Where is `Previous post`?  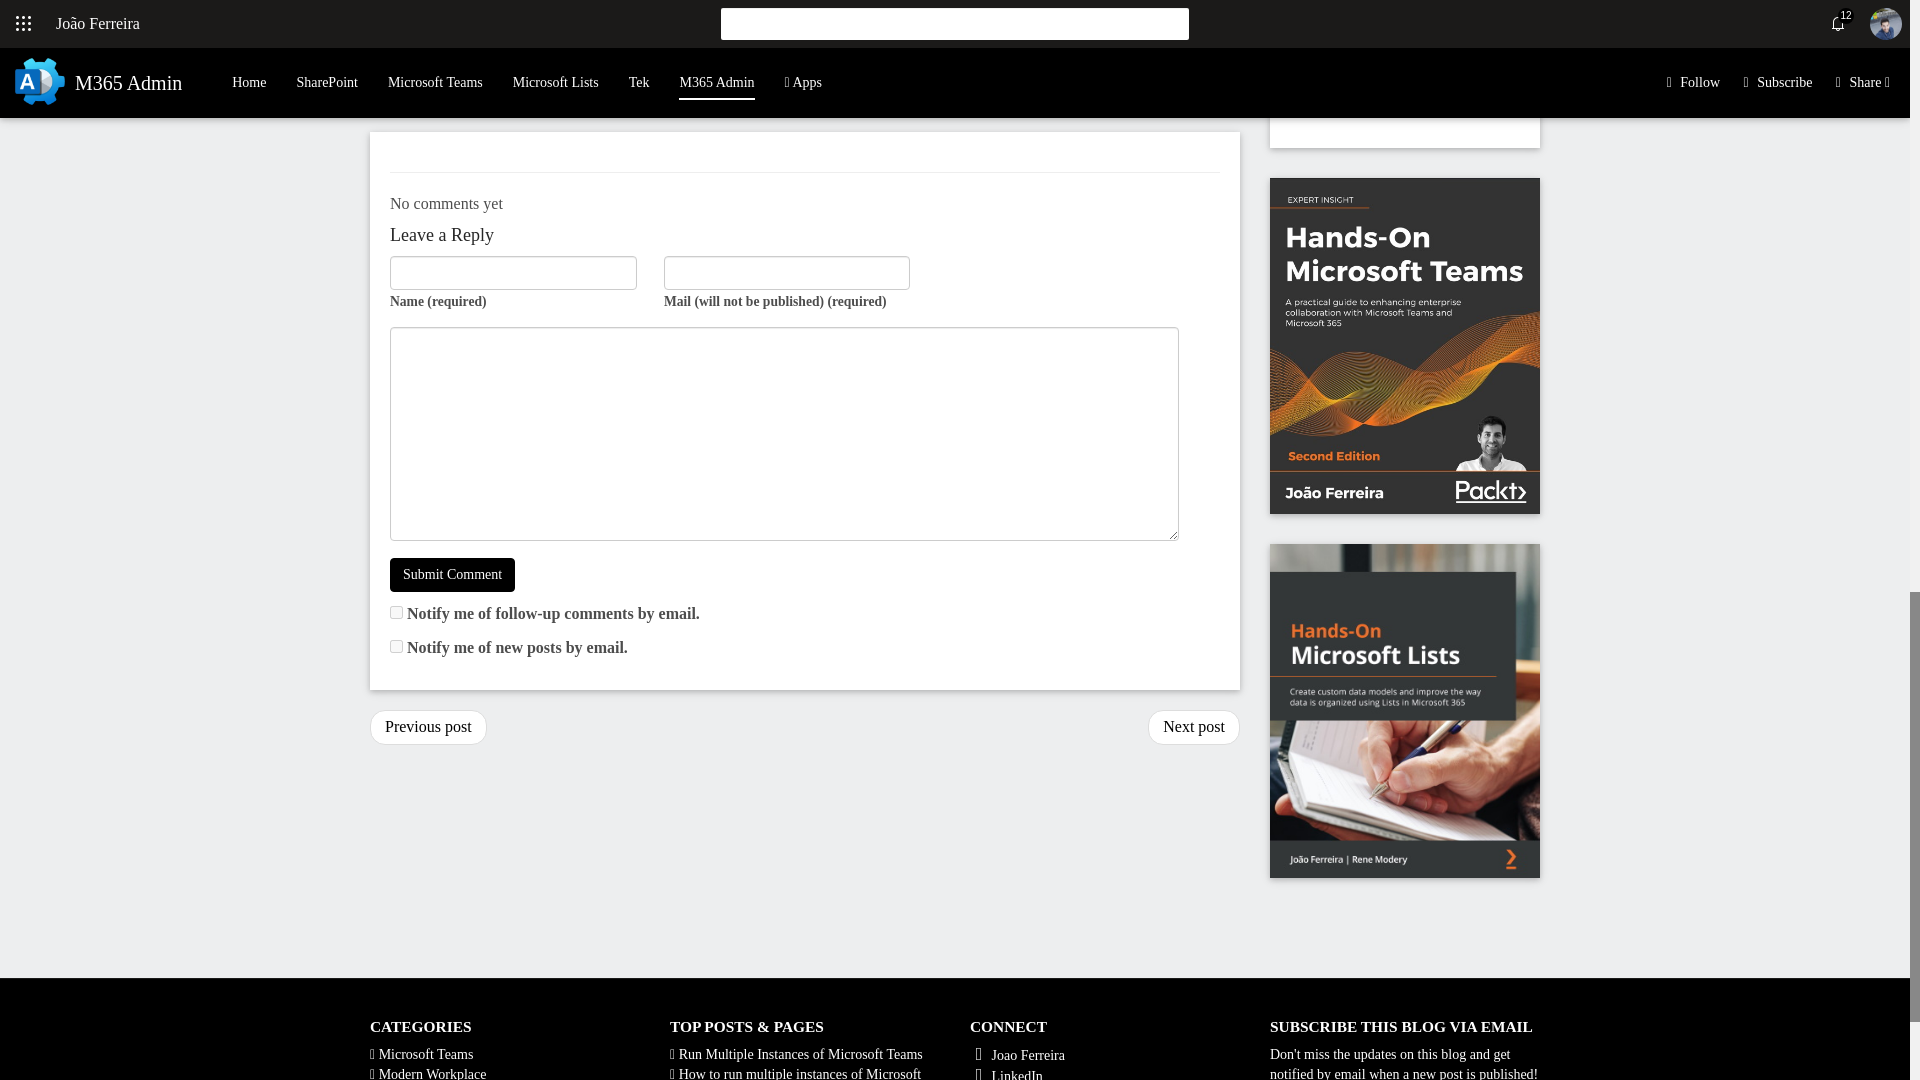
Previous post is located at coordinates (428, 727).